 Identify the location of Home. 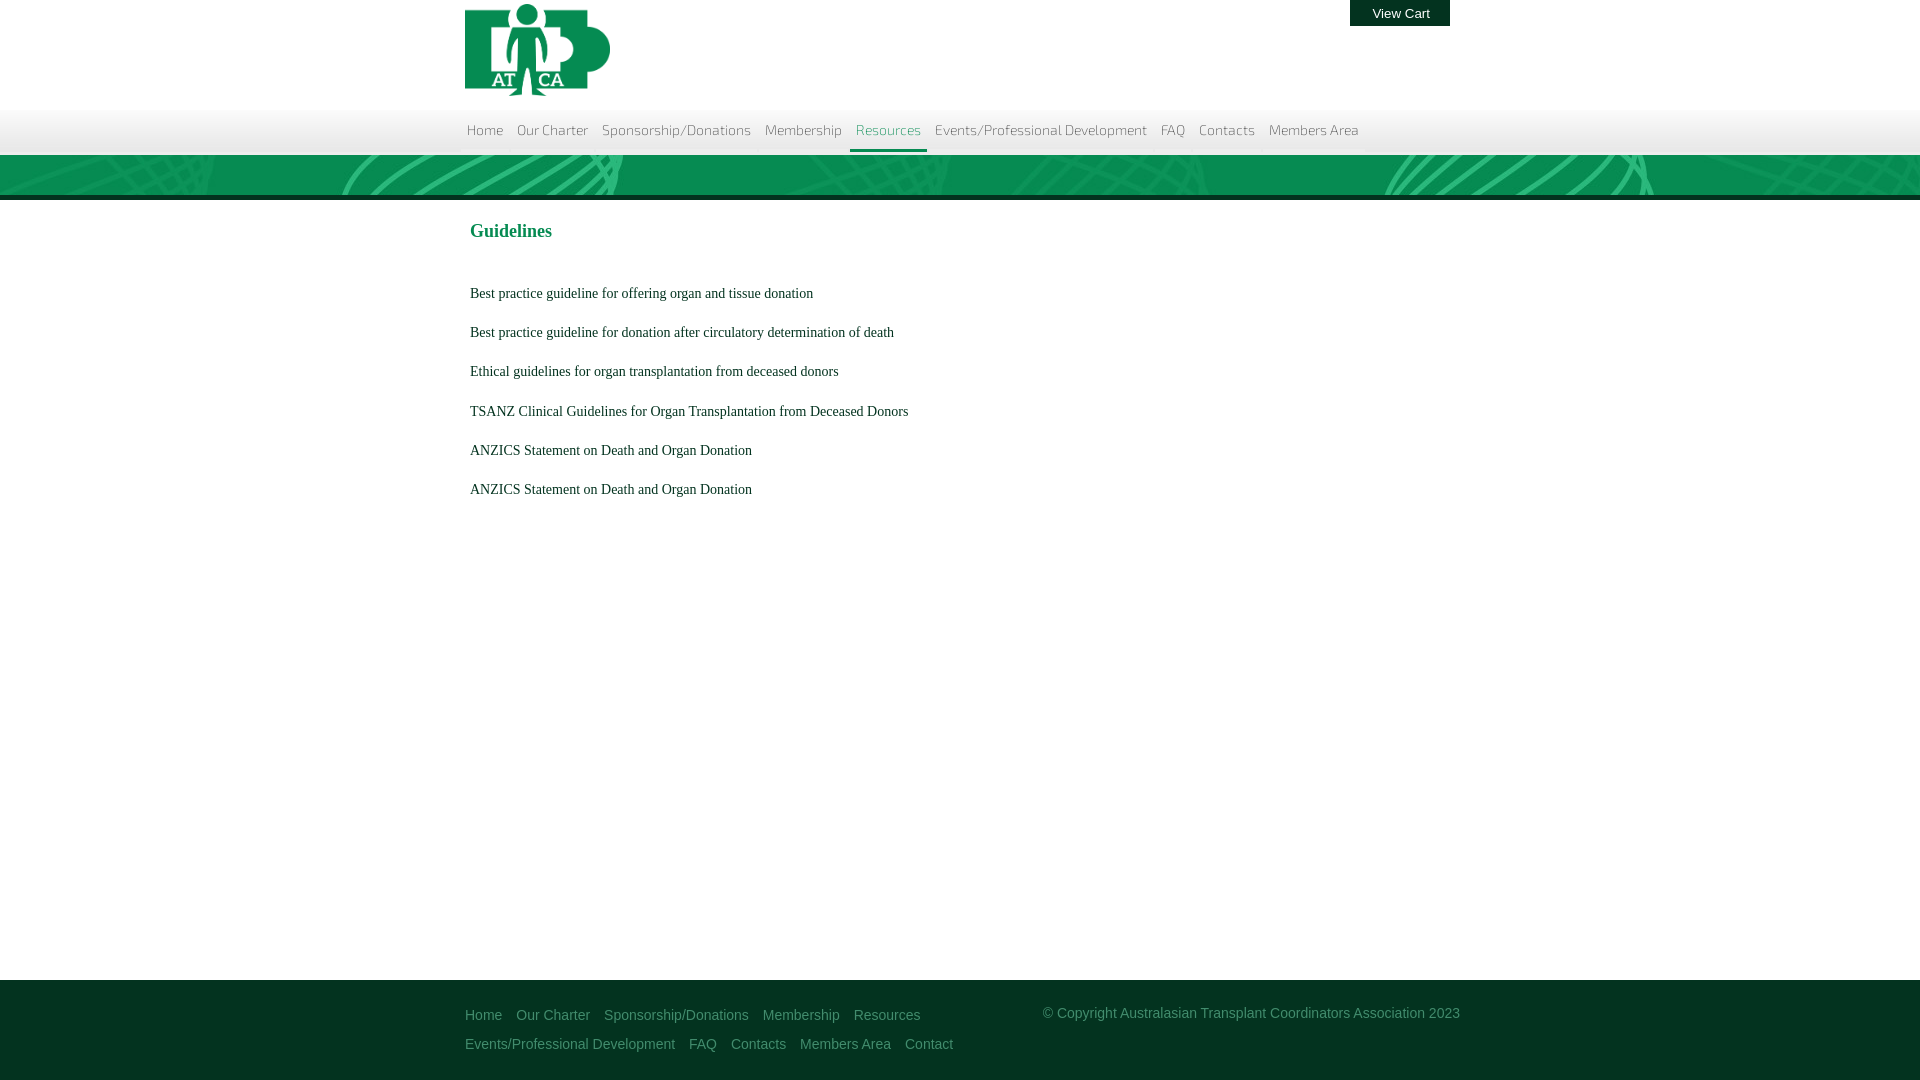
(484, 132).